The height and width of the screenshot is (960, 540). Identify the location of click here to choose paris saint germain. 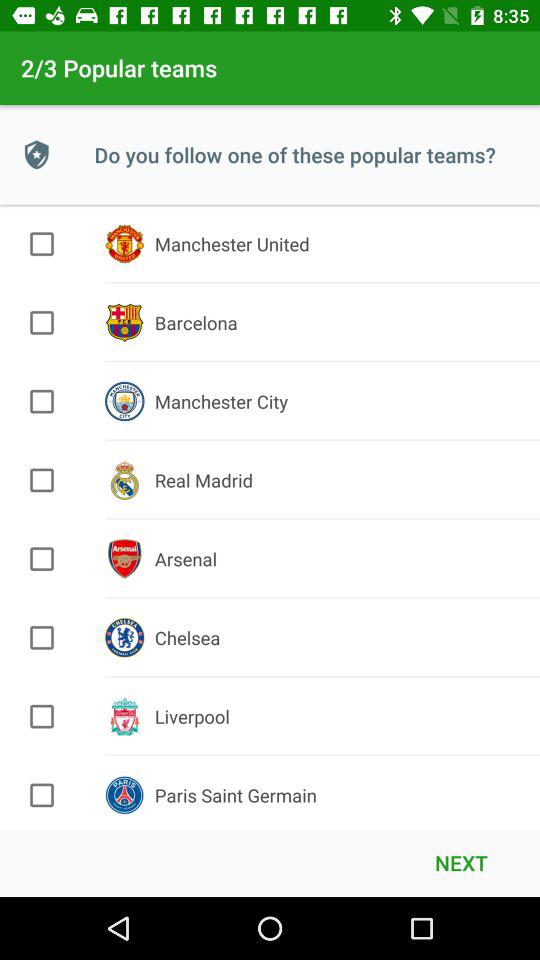
(42, 795).